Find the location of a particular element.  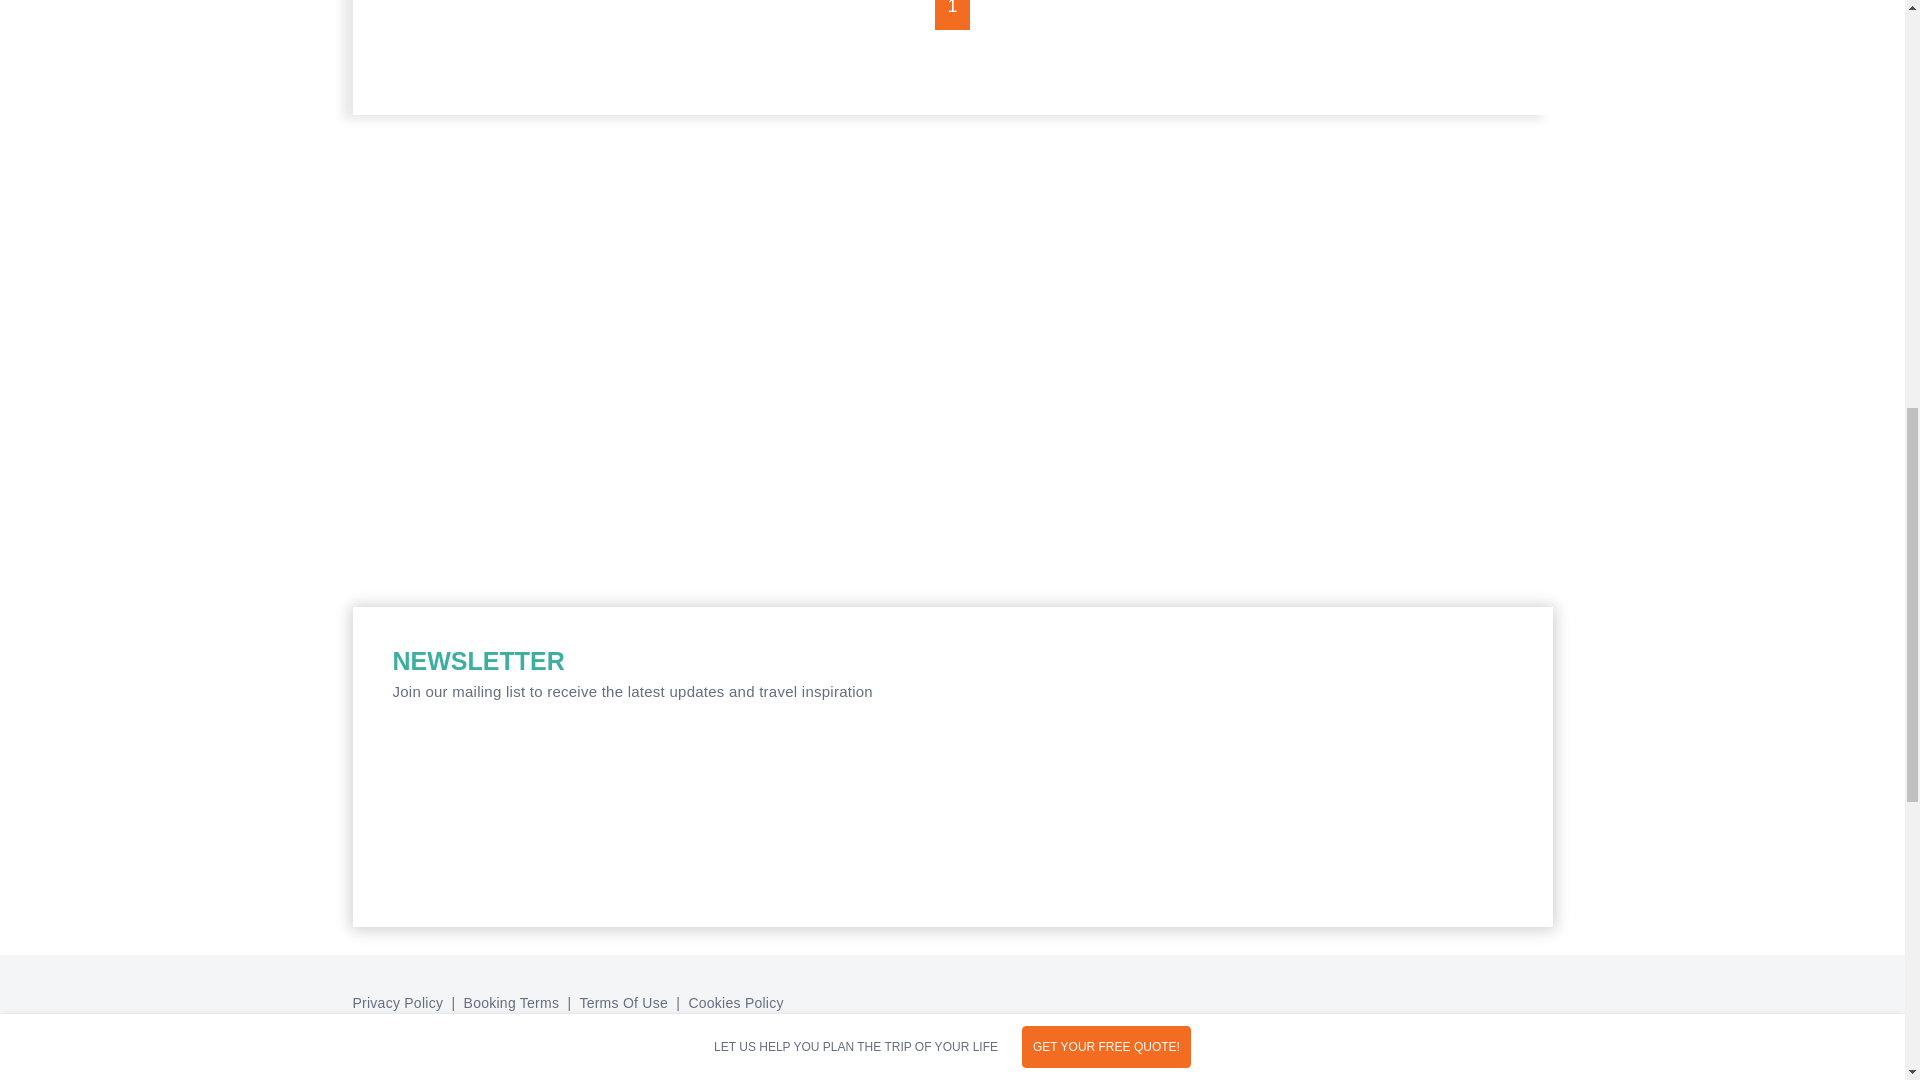

Terms Of Use is located at coordinates (622, 1002).